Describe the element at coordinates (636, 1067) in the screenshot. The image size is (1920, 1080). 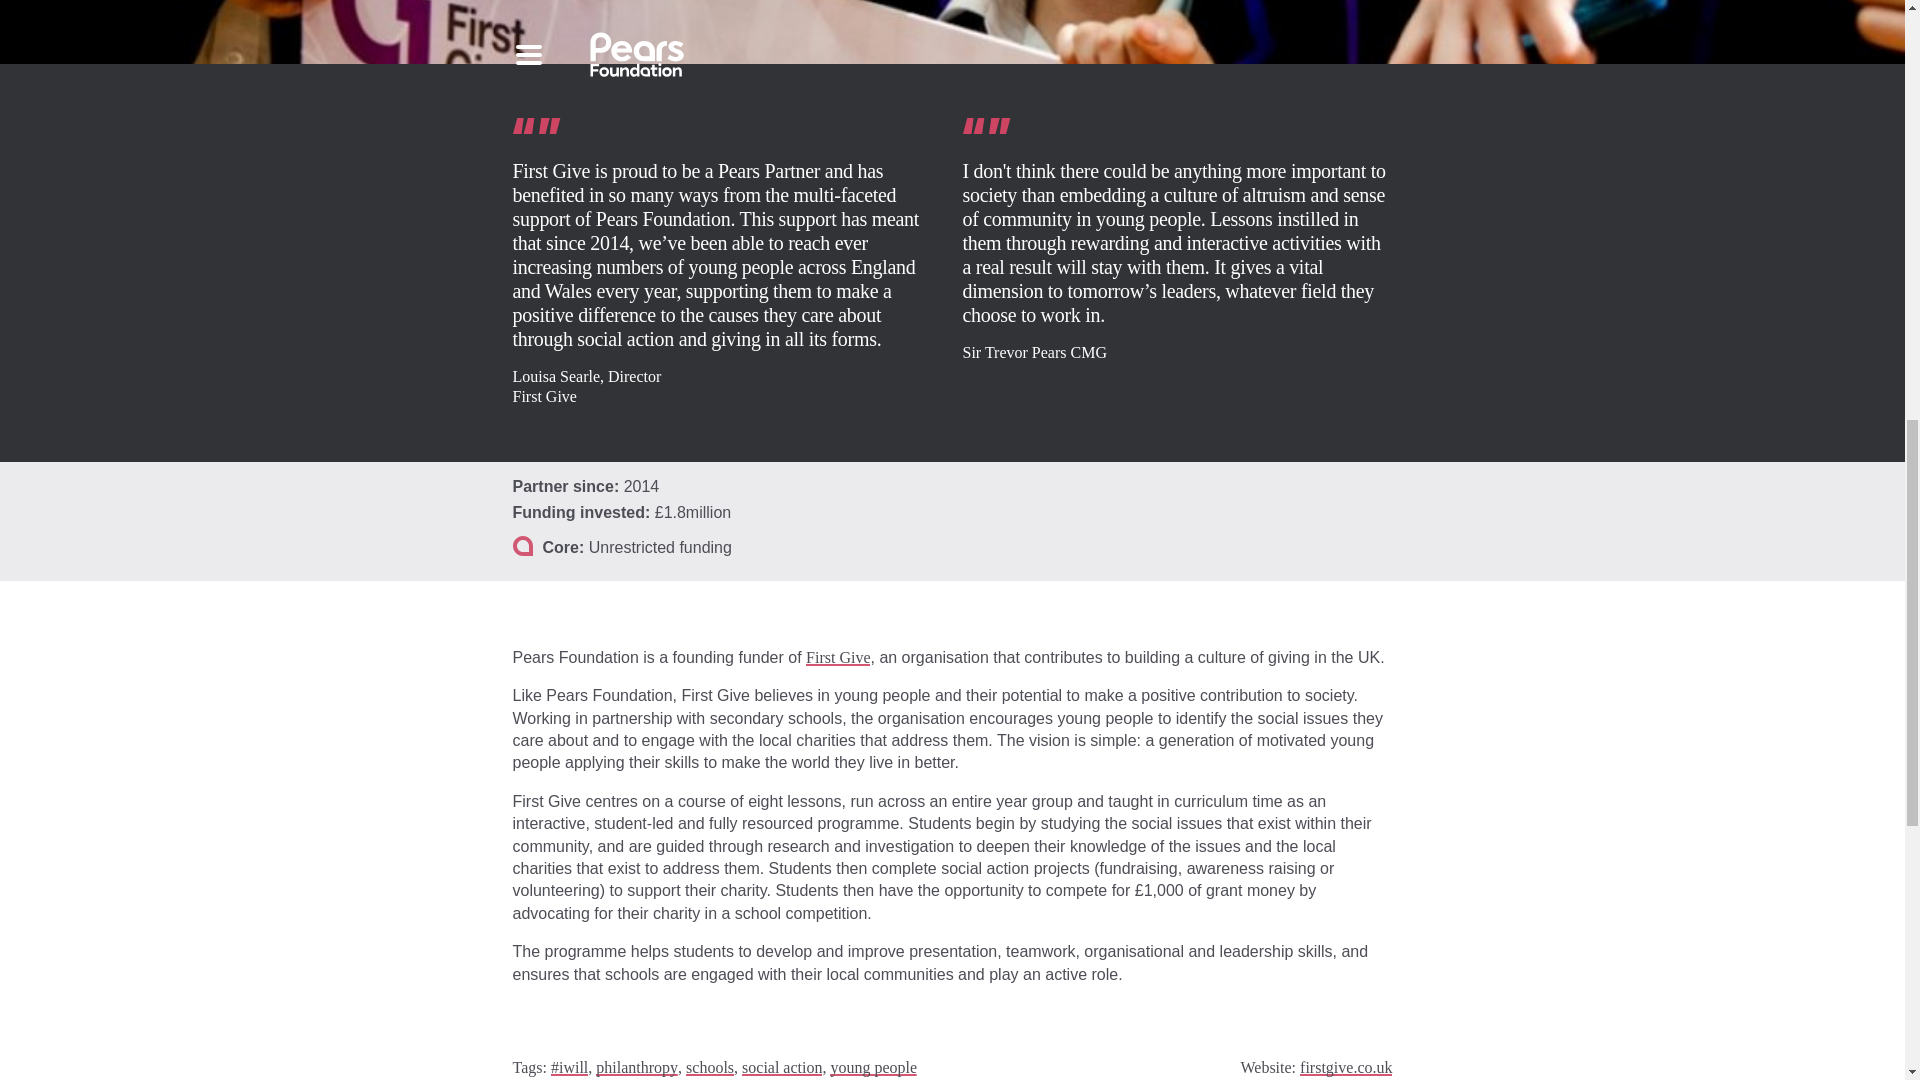
I see `philanthropy` at that location.